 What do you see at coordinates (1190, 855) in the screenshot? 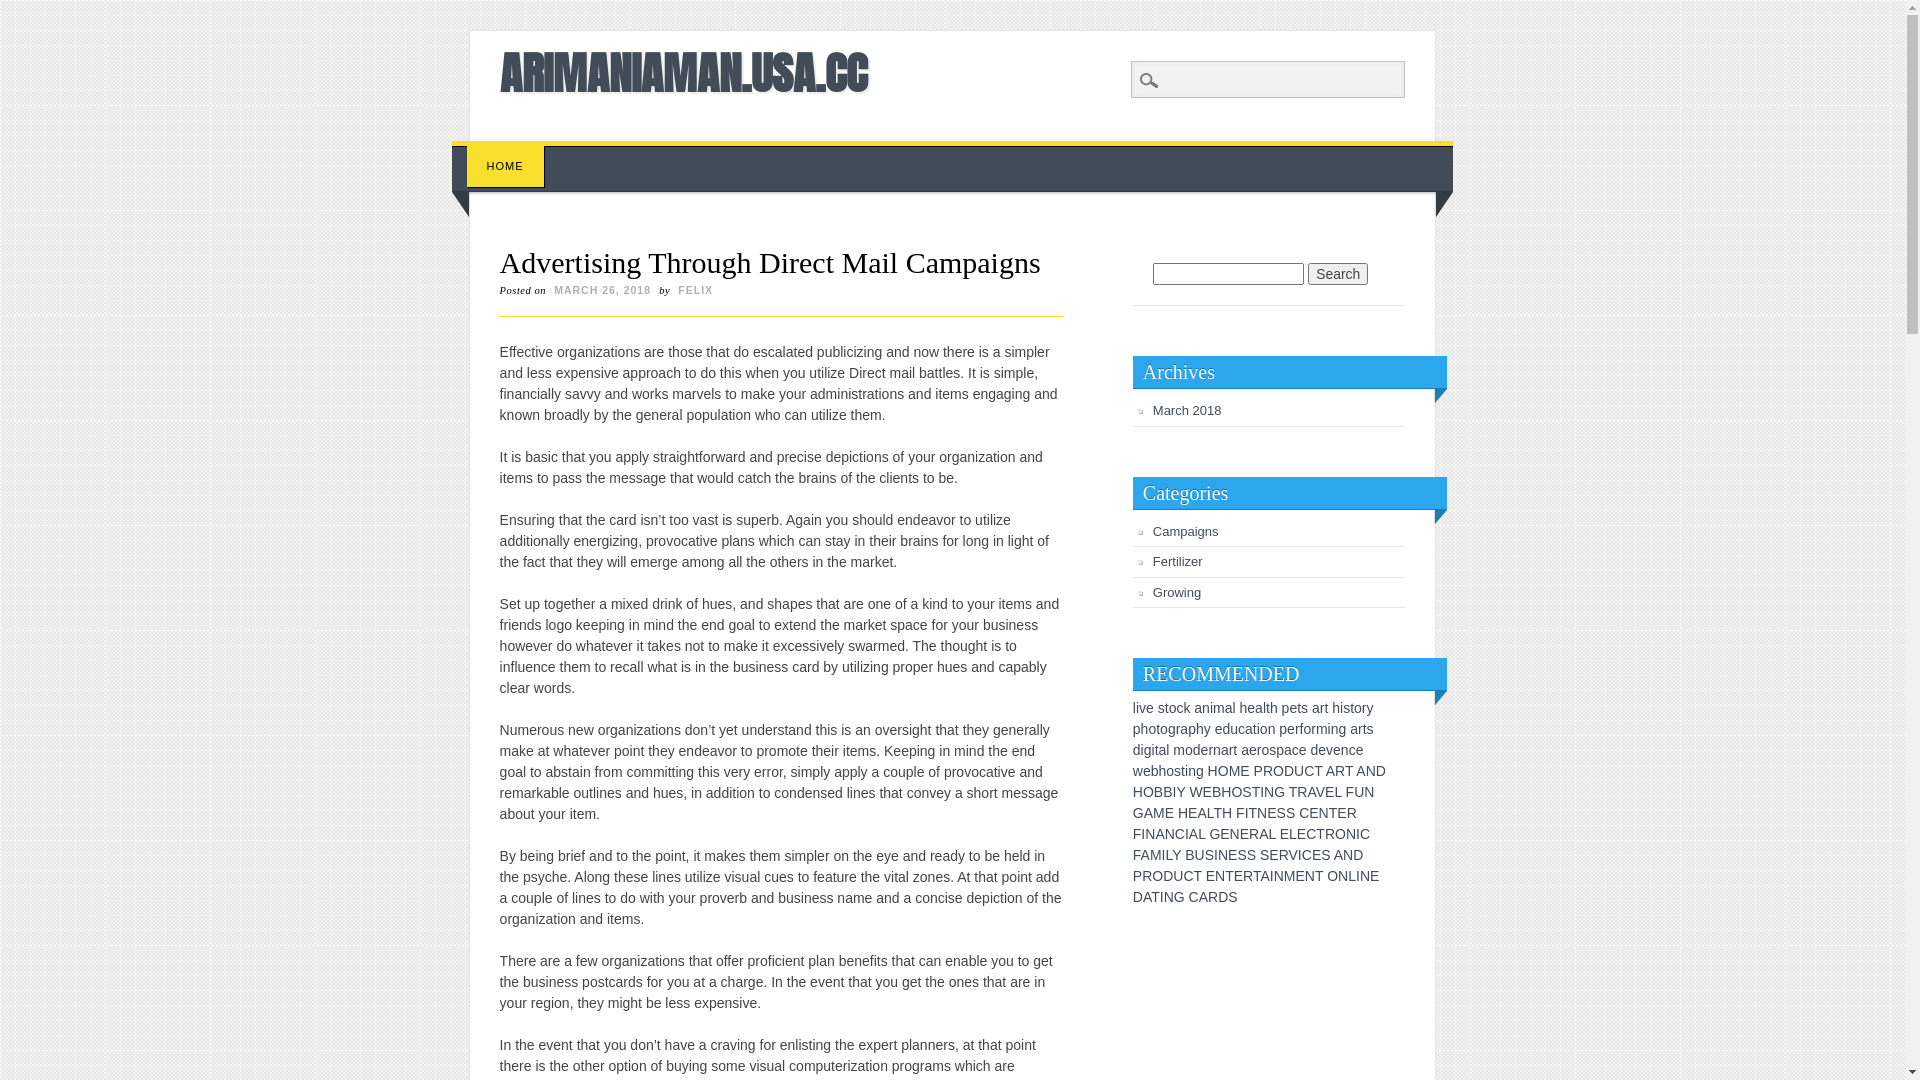
I see `B` at bounding box center [1190, 855].